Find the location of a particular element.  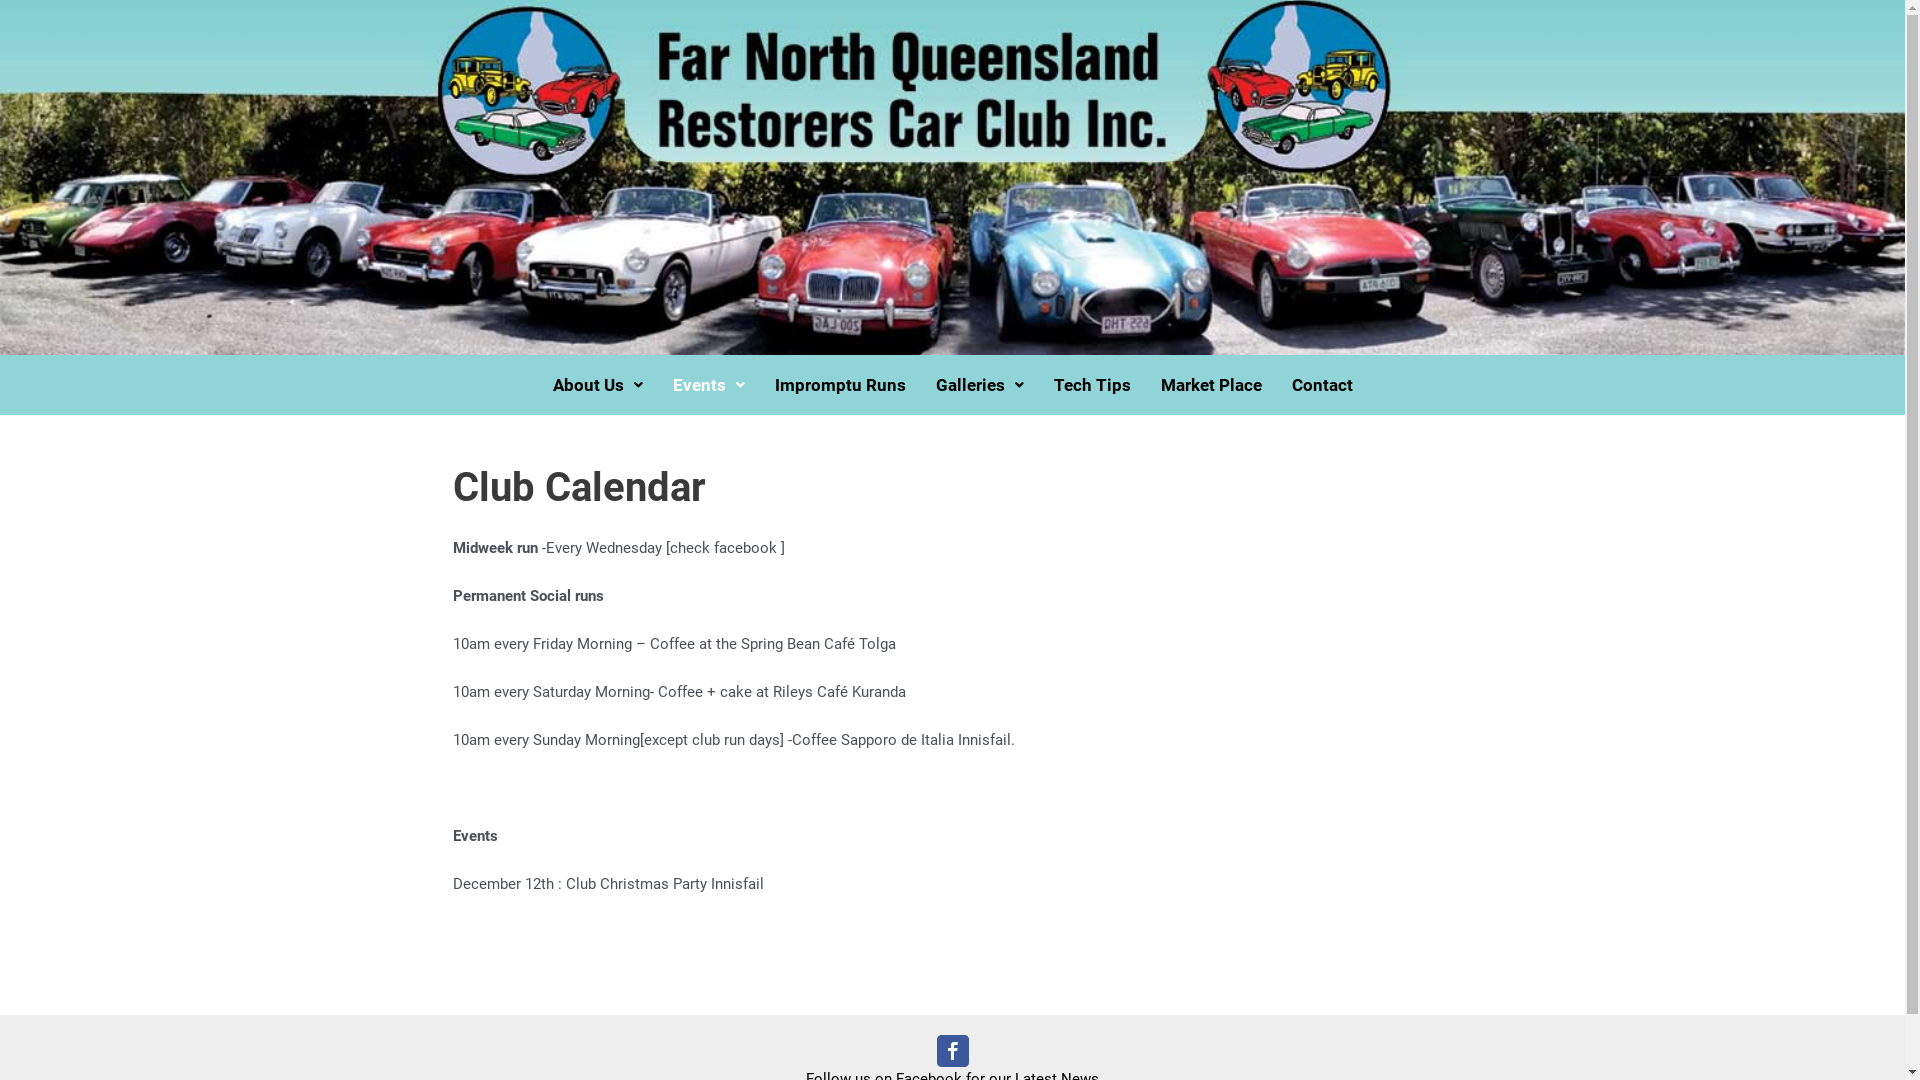

Tech Tips is located at coordinates (1092, 386).